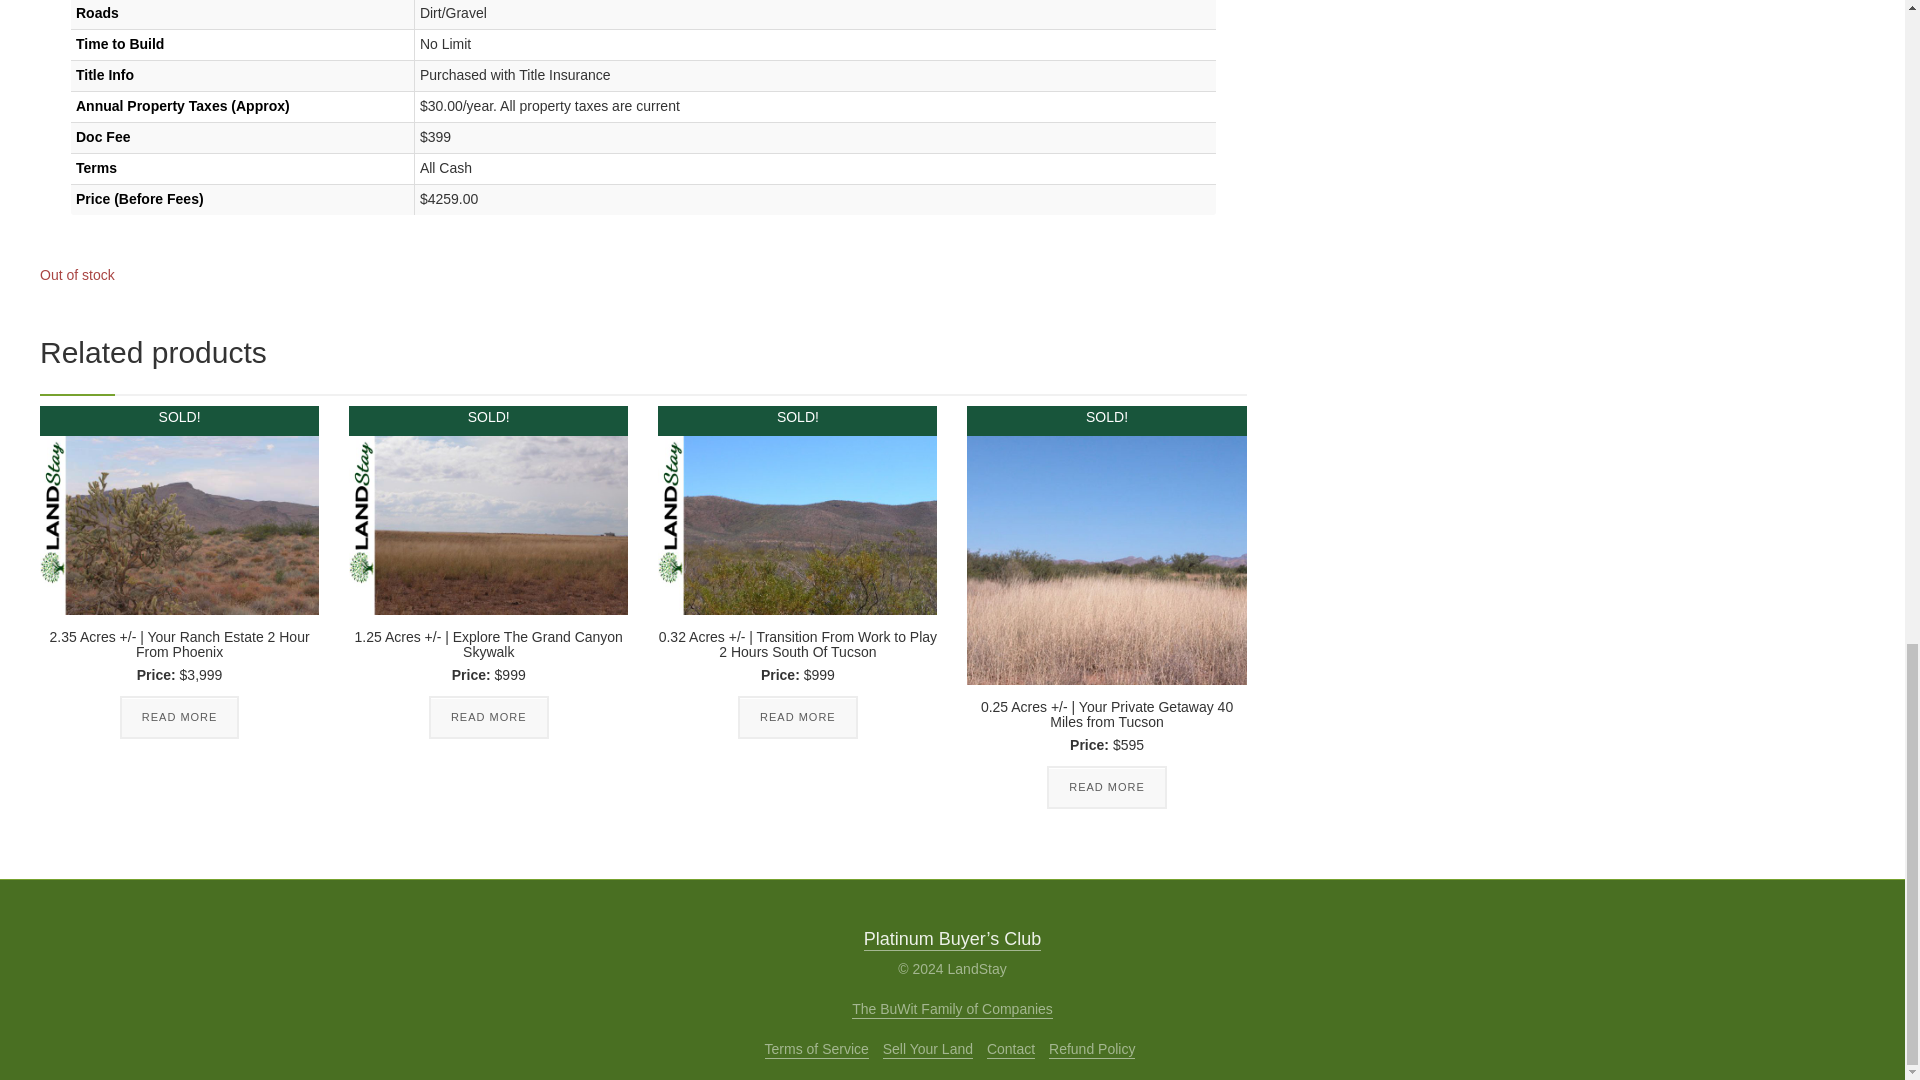 The image size is (1920, 1080). I want to click on READ MORE, so click(1106, 788).